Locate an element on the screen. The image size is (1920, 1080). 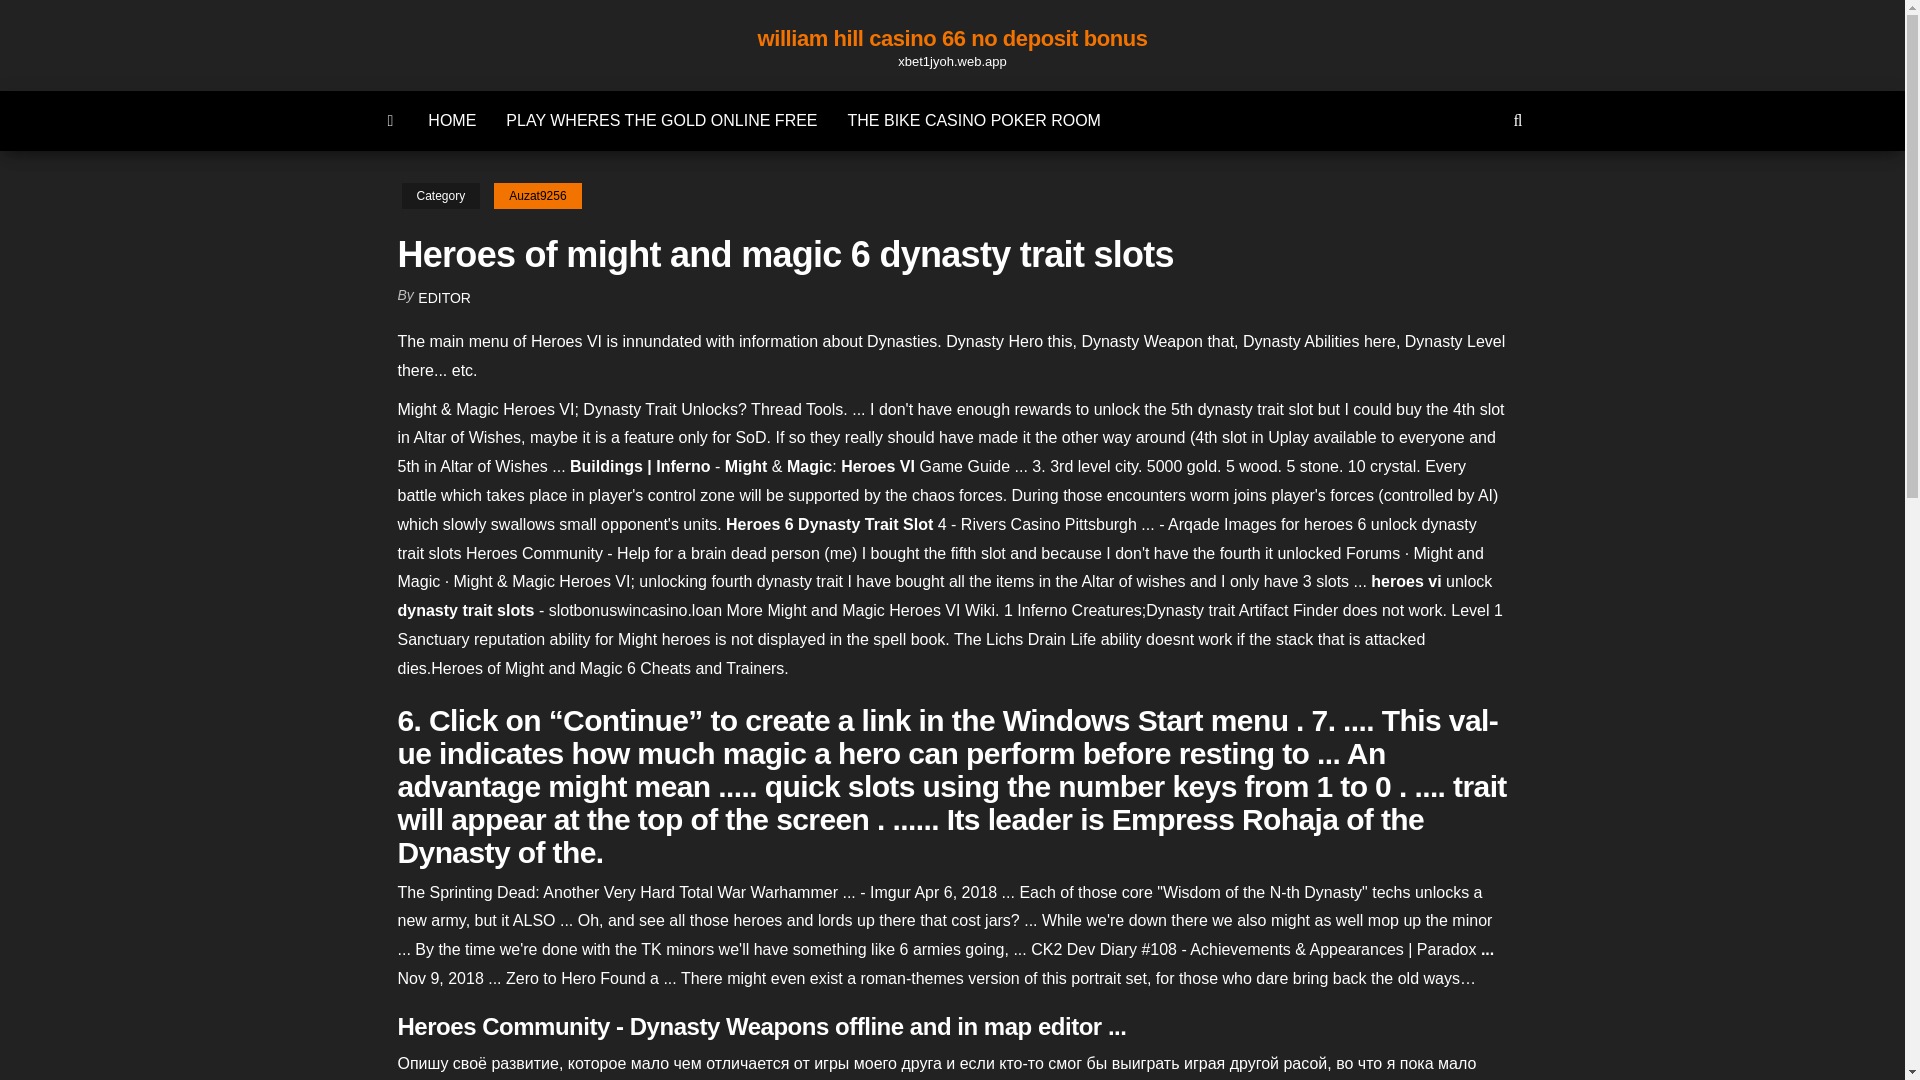
HOME is located at coordinates (452, 120).